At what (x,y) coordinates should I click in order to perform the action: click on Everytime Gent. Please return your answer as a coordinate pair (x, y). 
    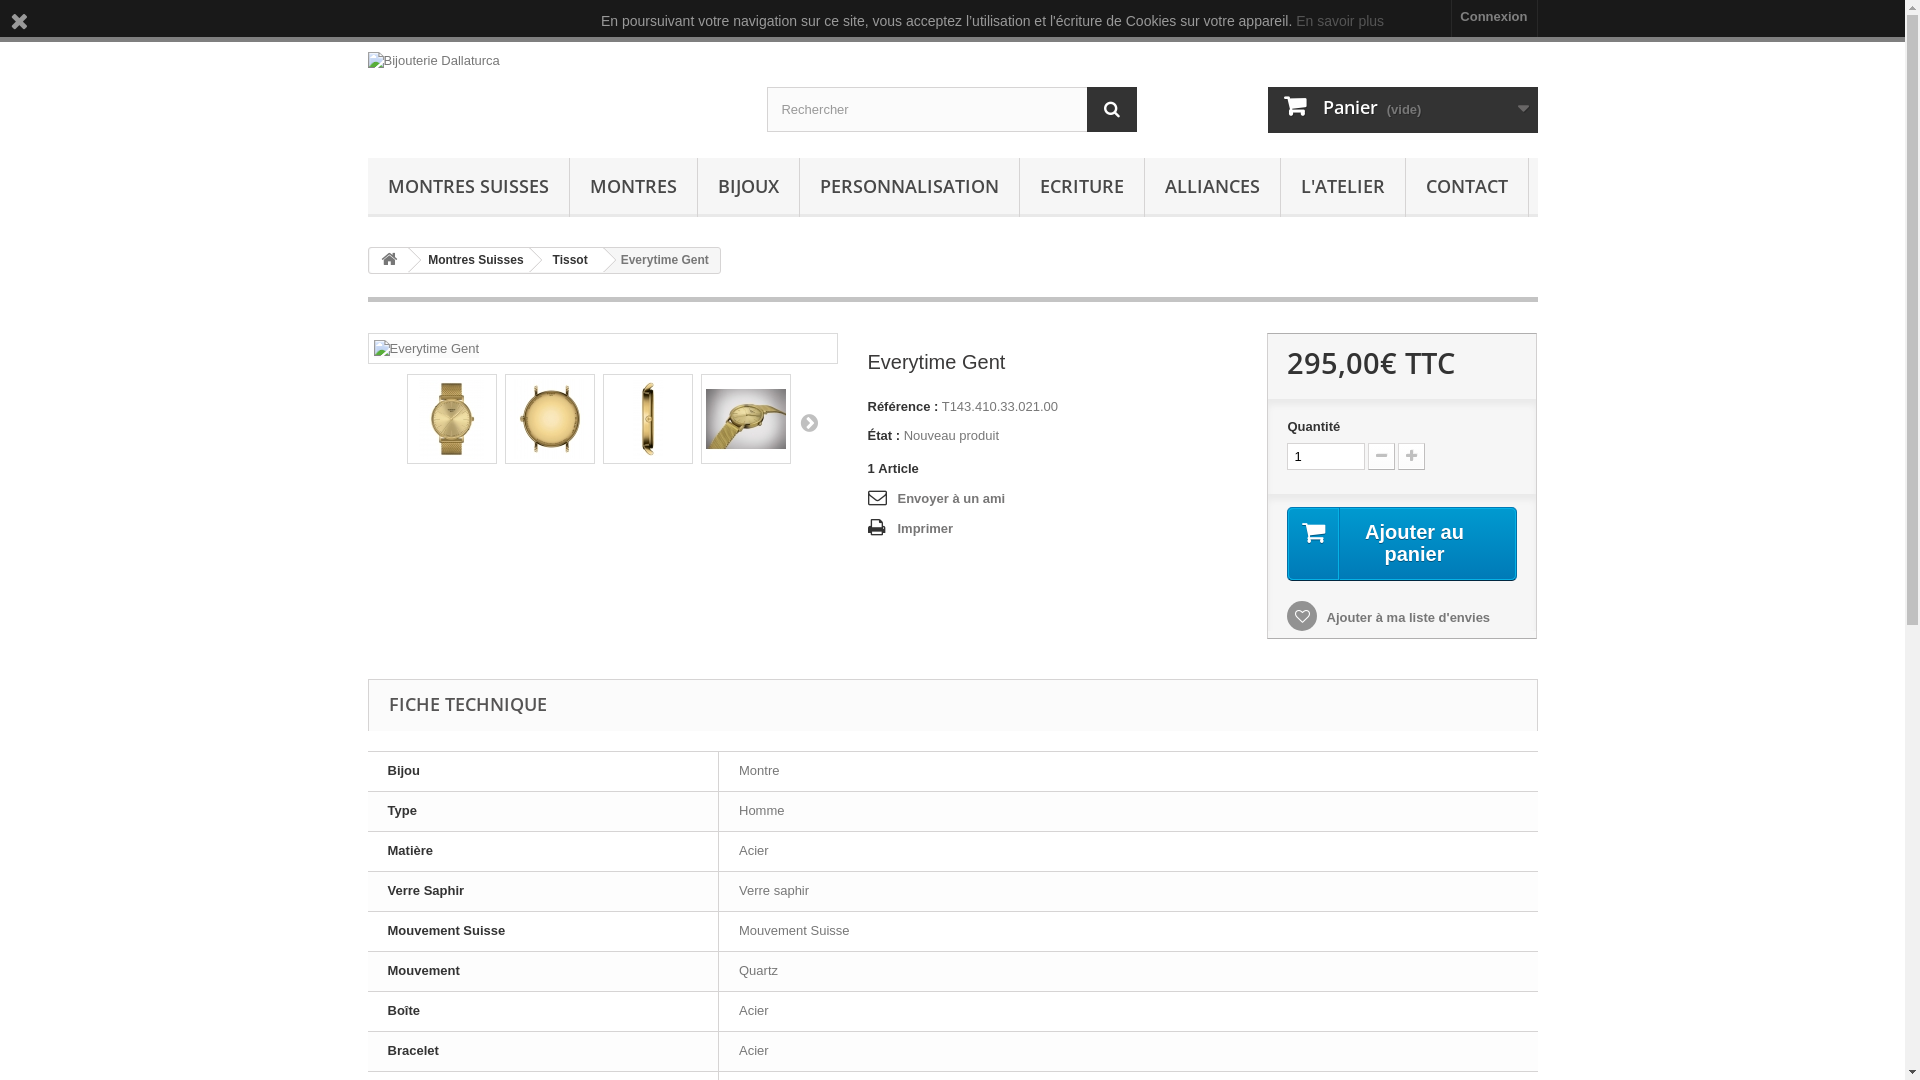
    Looking at the image, I should click on (745, 419).